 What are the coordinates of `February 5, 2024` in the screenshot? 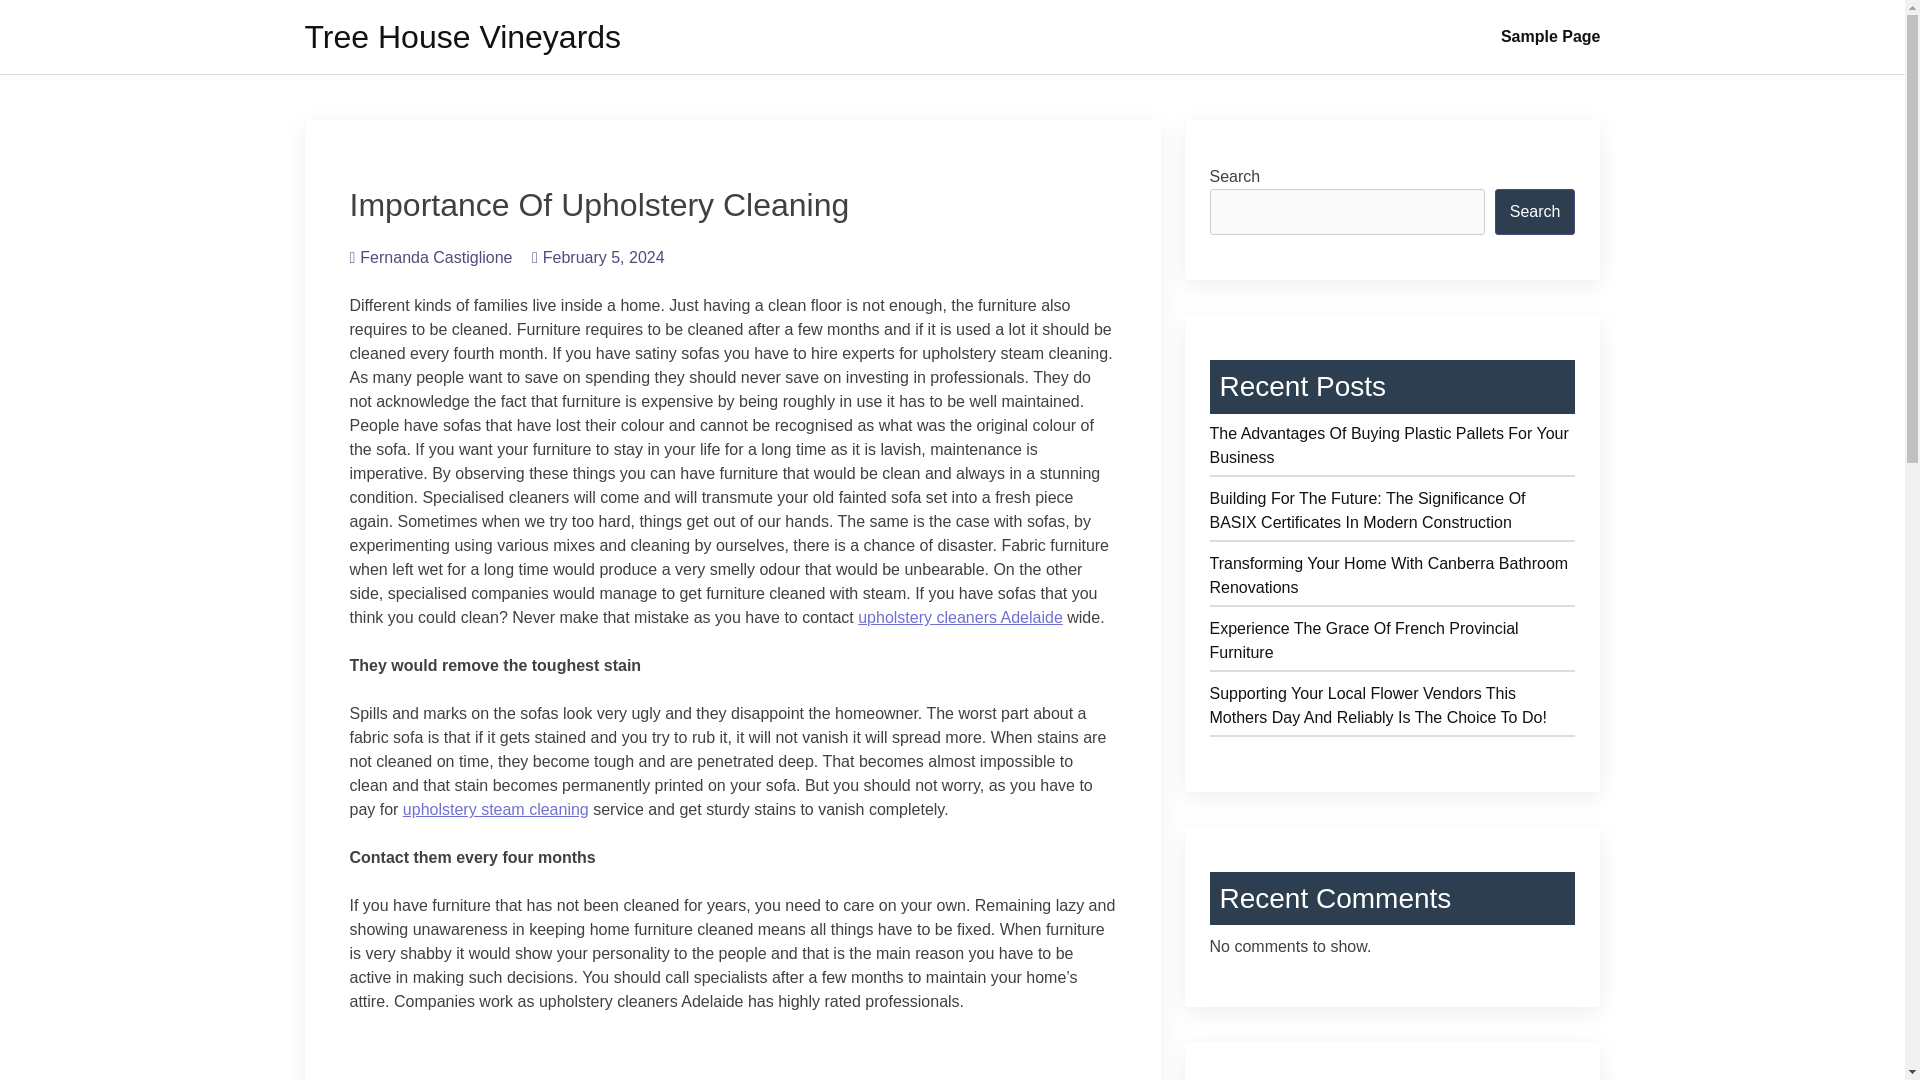 It's located at (598, 257).